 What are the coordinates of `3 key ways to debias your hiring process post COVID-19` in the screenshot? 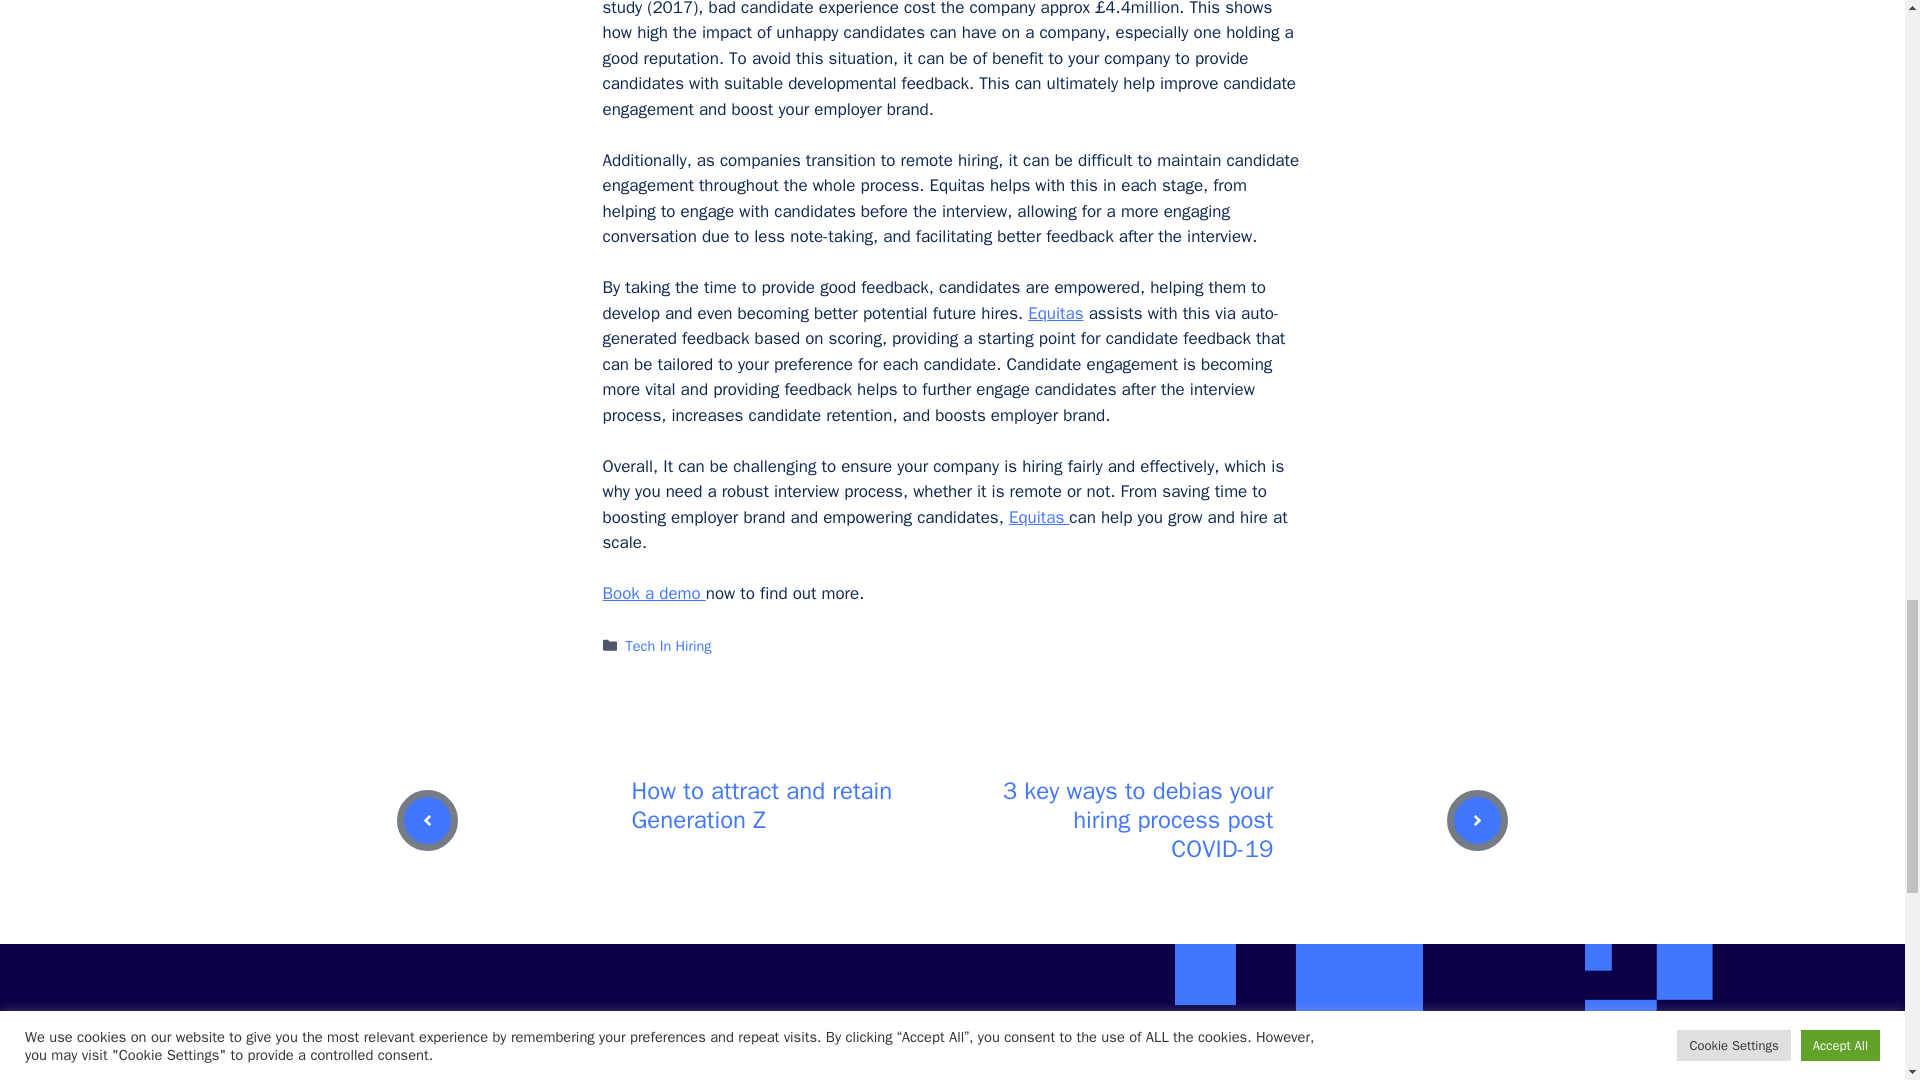 It's located at (1138, 820).